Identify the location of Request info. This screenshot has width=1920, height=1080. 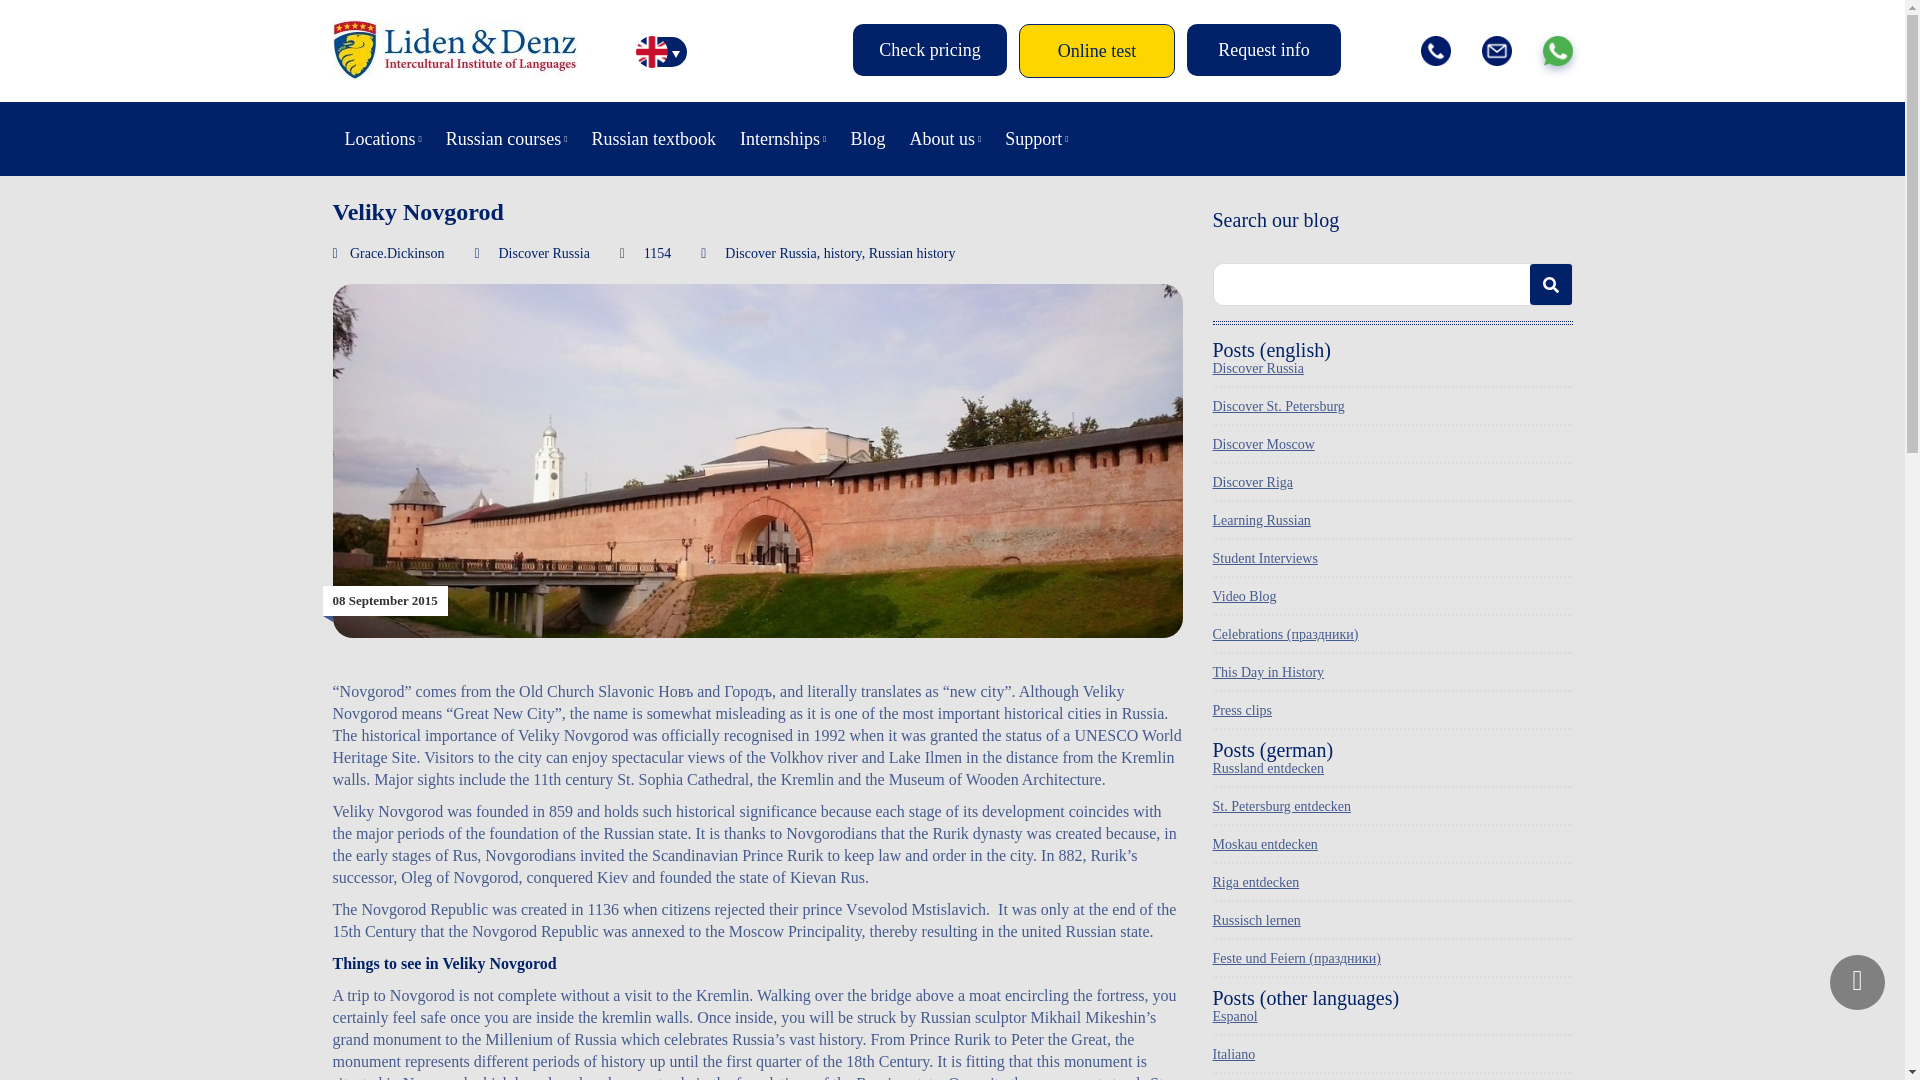
(1263, 49).